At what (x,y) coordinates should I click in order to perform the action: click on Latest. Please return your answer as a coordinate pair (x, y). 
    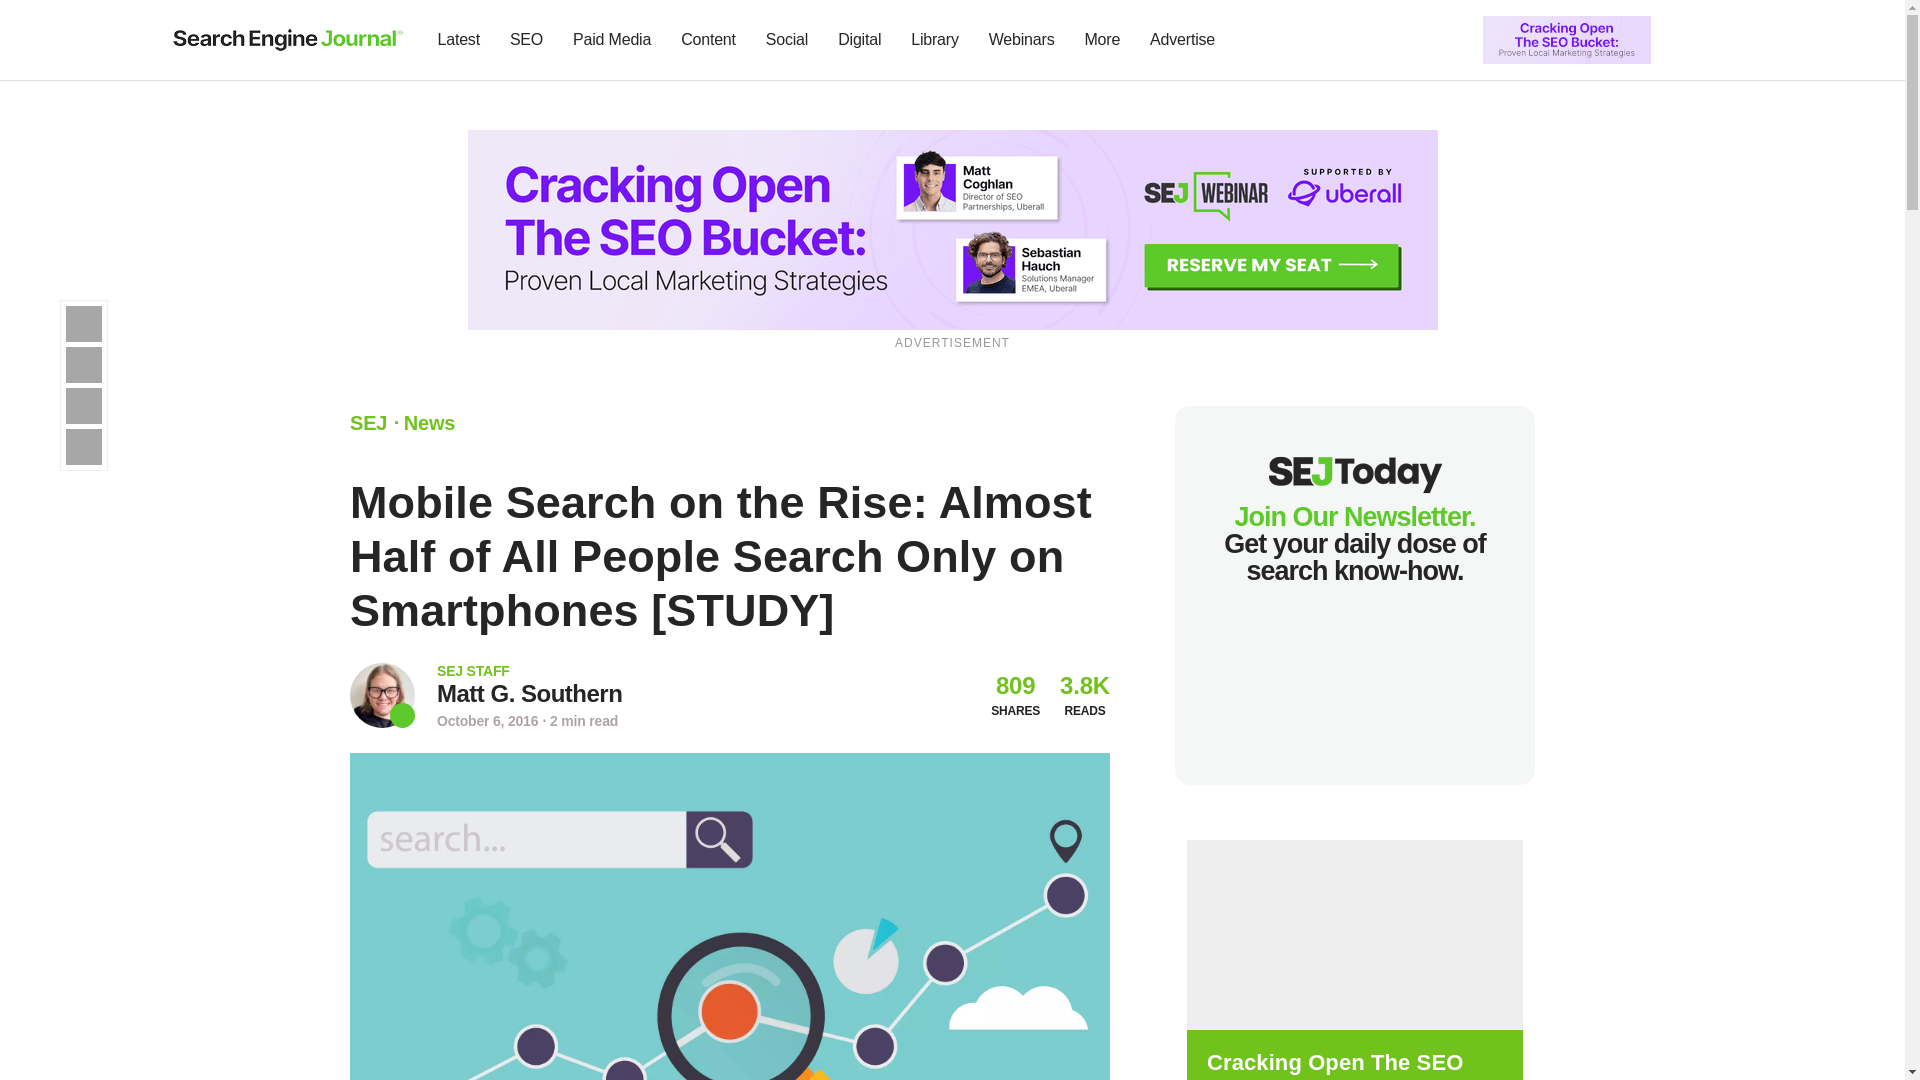
    Looking at the image, I should click on (458, 40).